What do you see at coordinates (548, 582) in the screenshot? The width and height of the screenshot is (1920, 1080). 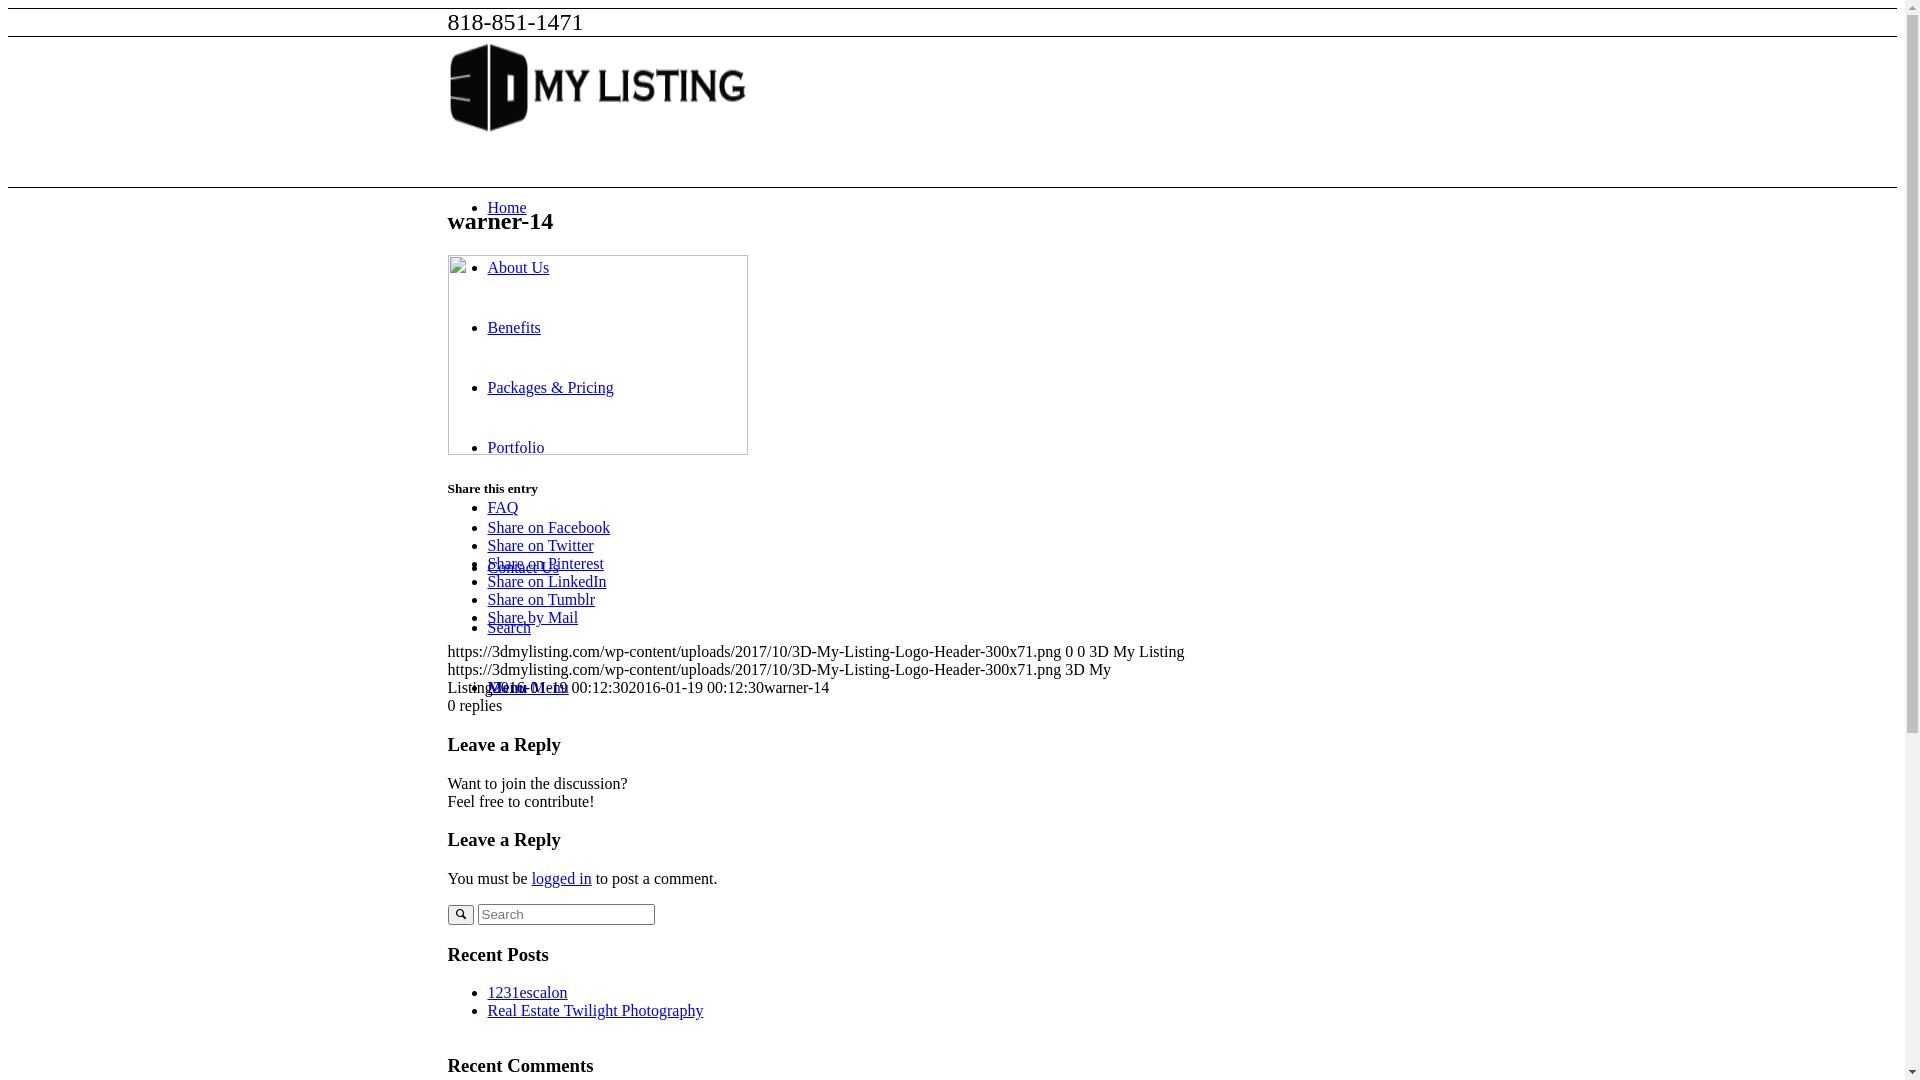 I see `Share on LinkedIn` at bounding box center [548, 582].